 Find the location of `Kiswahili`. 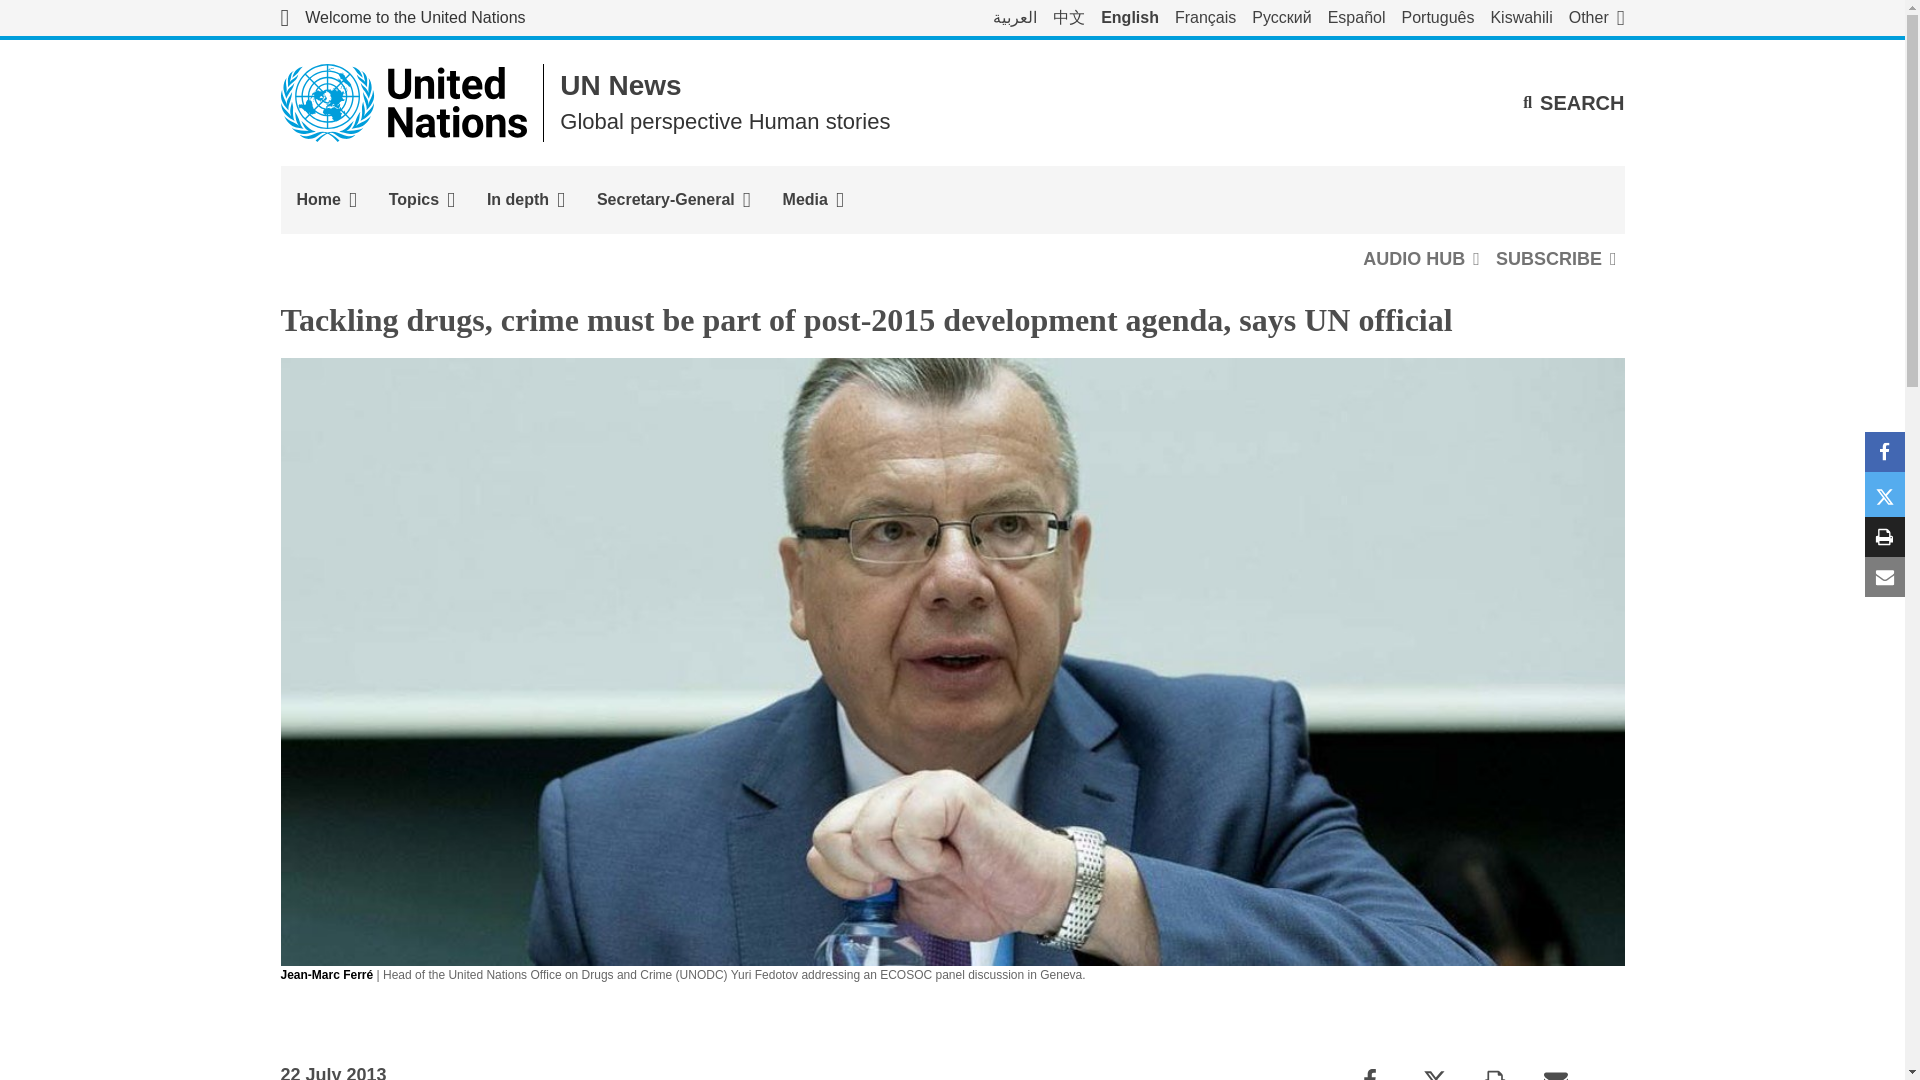

Kiswahili is located at coordinates (1520, 18).